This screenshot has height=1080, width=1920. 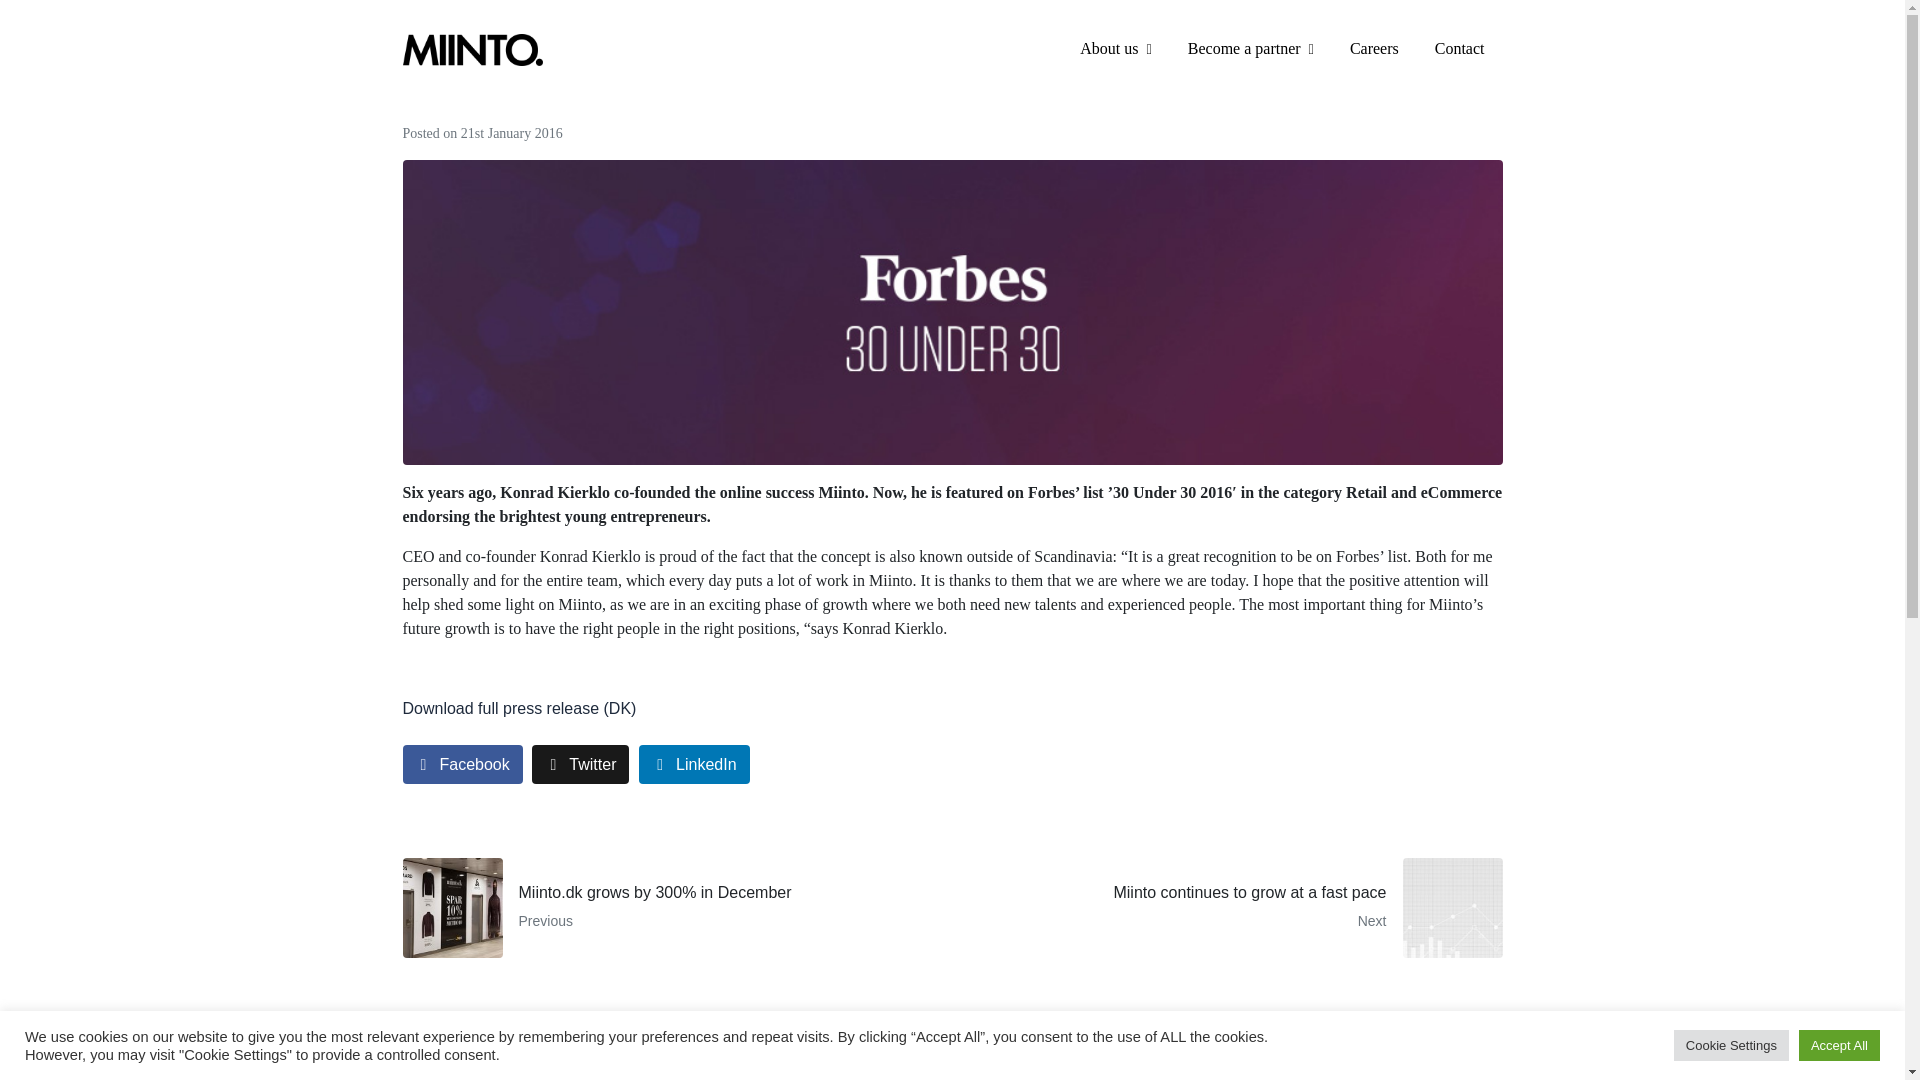 What do you see at coordinates (1374, 49) in the screenshot?
I see `LinkedIn` at bounding box center [1374, 49].